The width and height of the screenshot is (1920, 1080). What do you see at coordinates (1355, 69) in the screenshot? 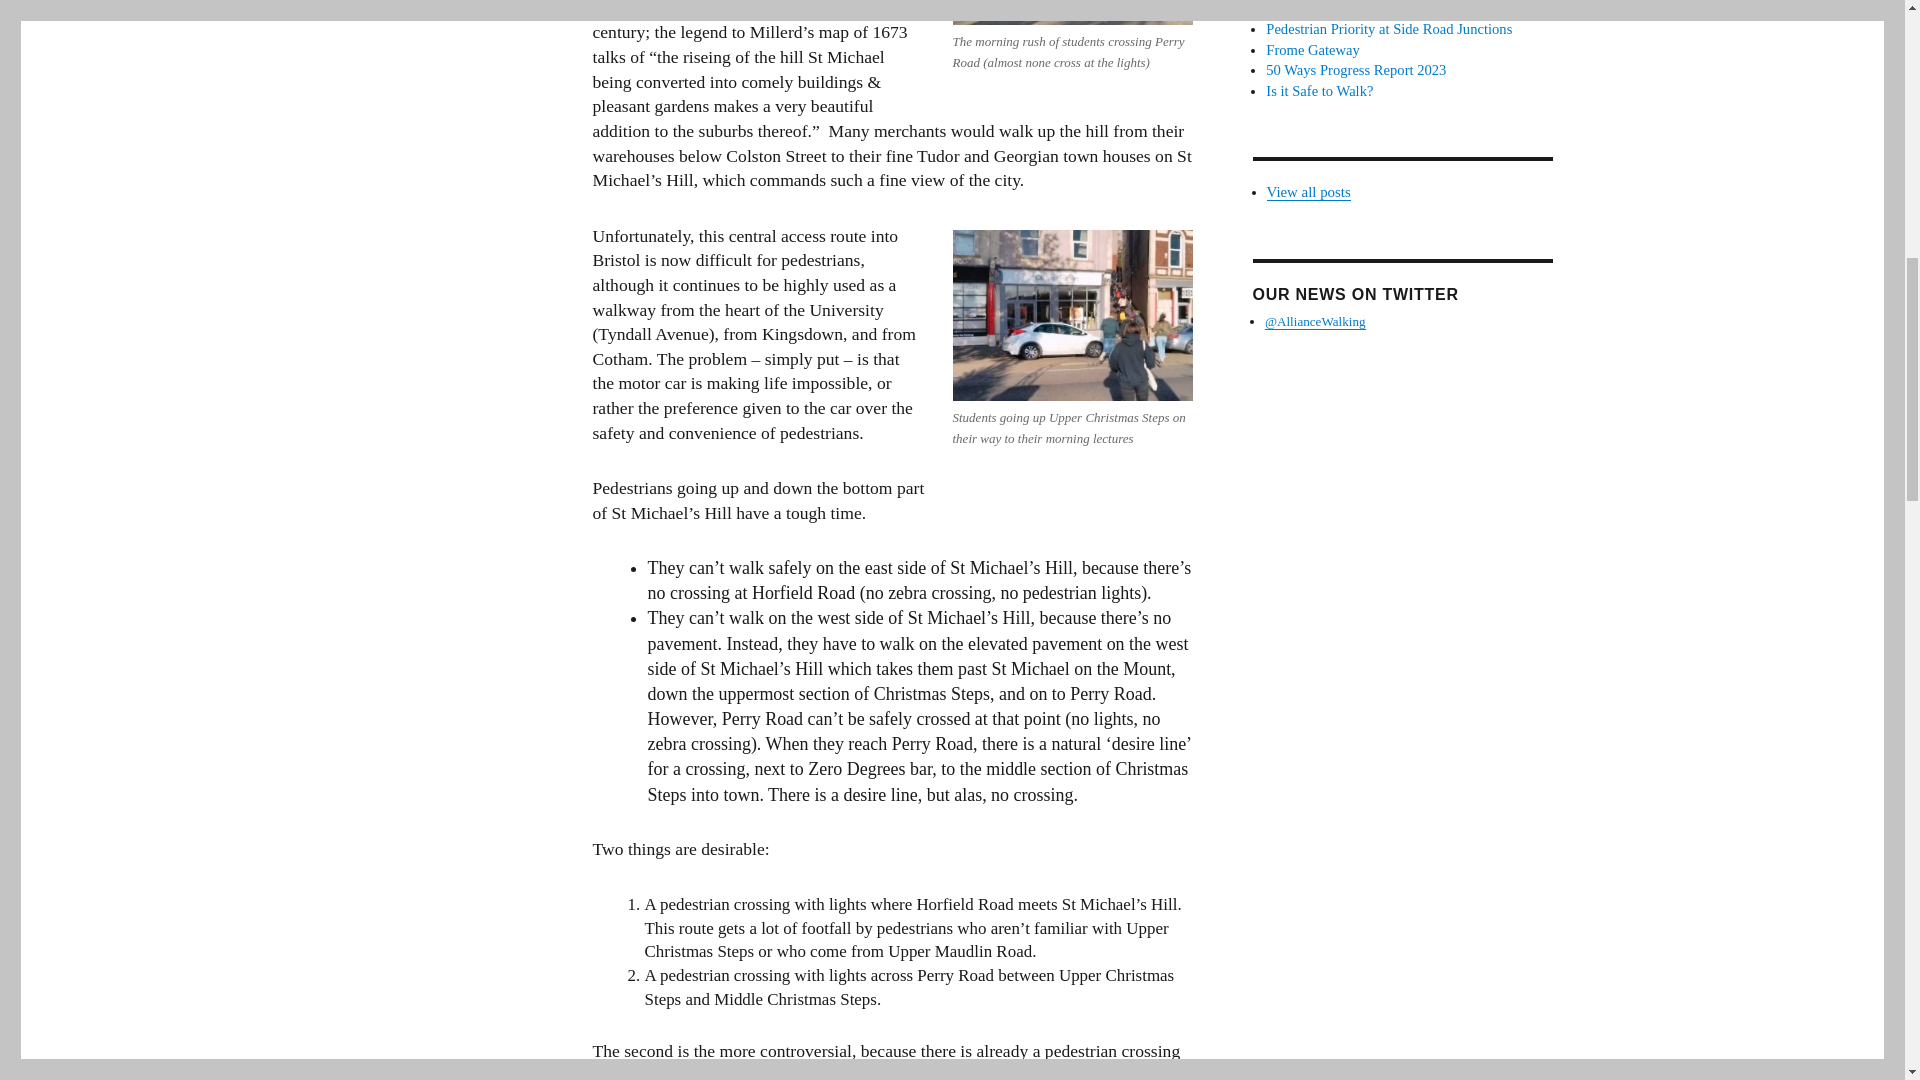
I see `50 Ways Progress Report 2023` at bounding box center [1355, 69].